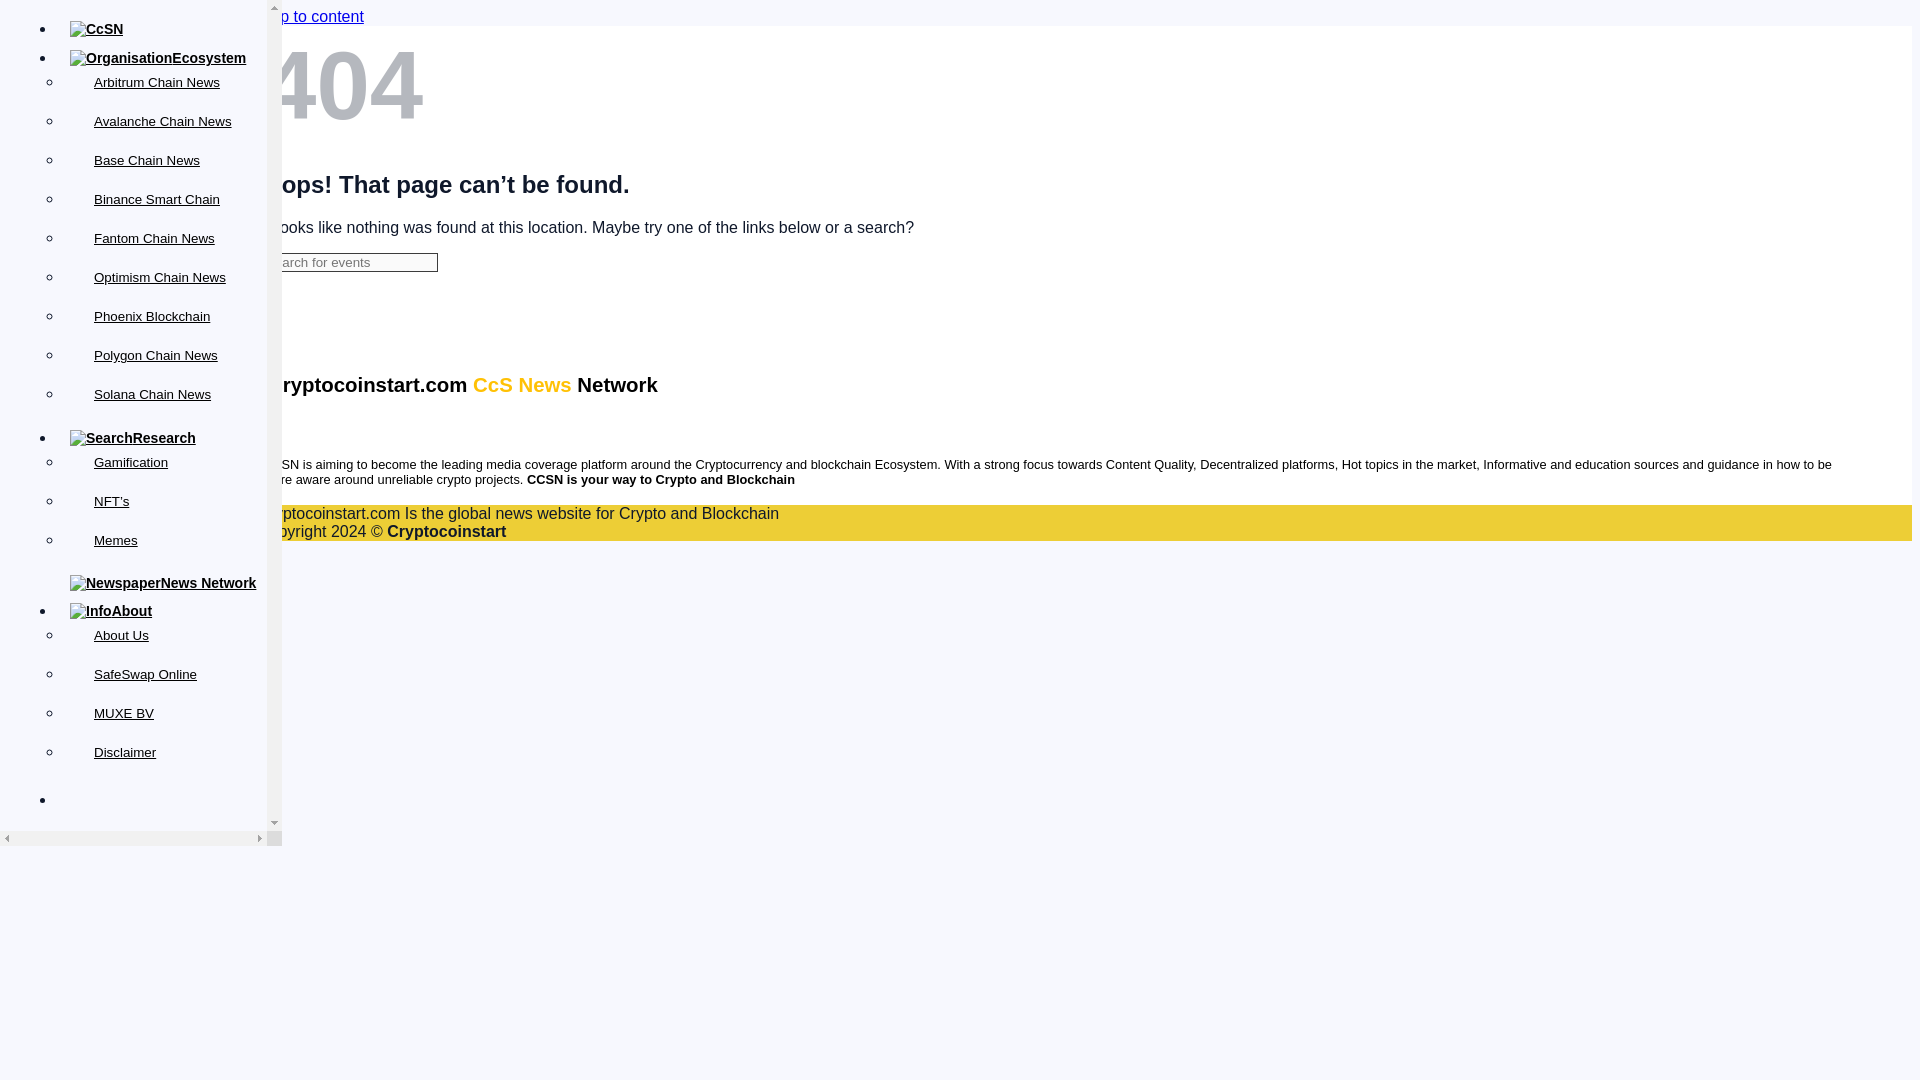 The height and width of the screenshot is (1080, 1920). Describe the element at coordinates (157, 200) in the screenshot. I see `Binance Smart Chain` at that location.